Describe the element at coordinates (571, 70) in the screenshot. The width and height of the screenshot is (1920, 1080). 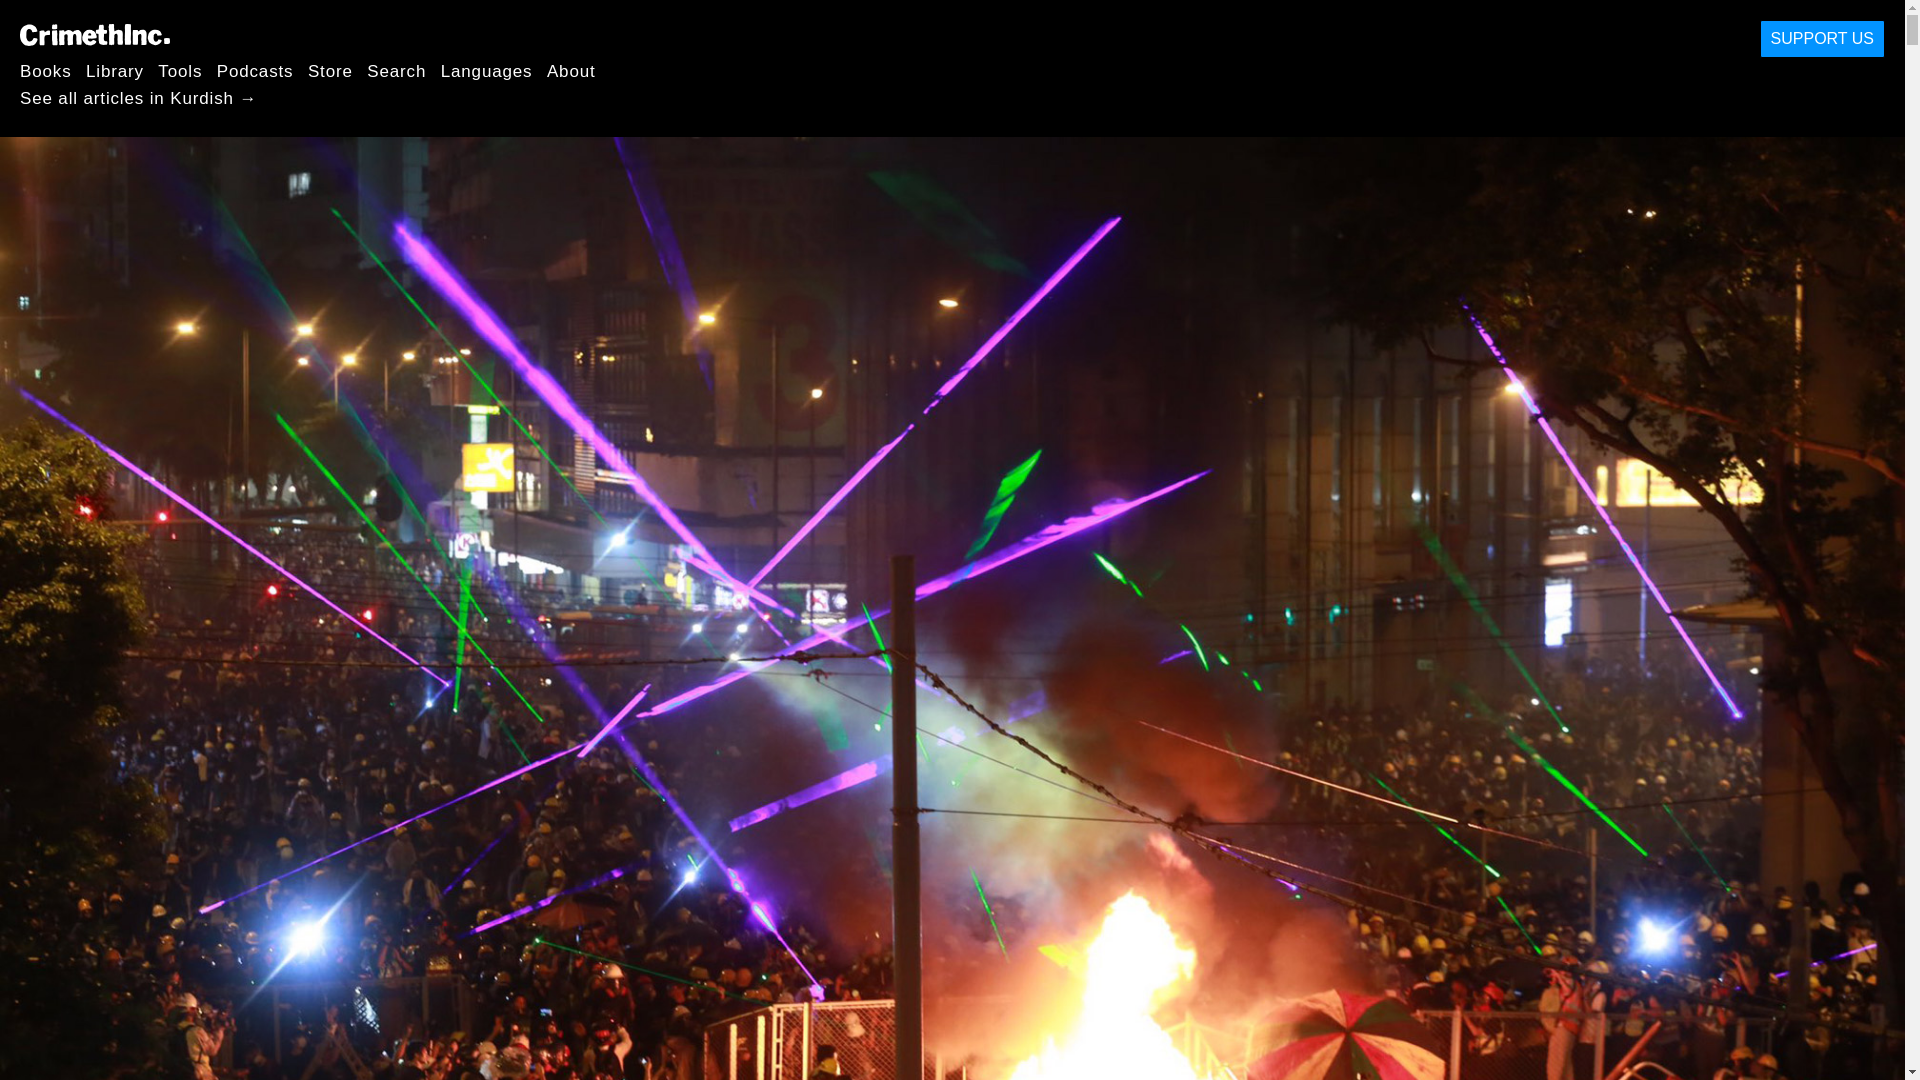
I see `About` at that location.